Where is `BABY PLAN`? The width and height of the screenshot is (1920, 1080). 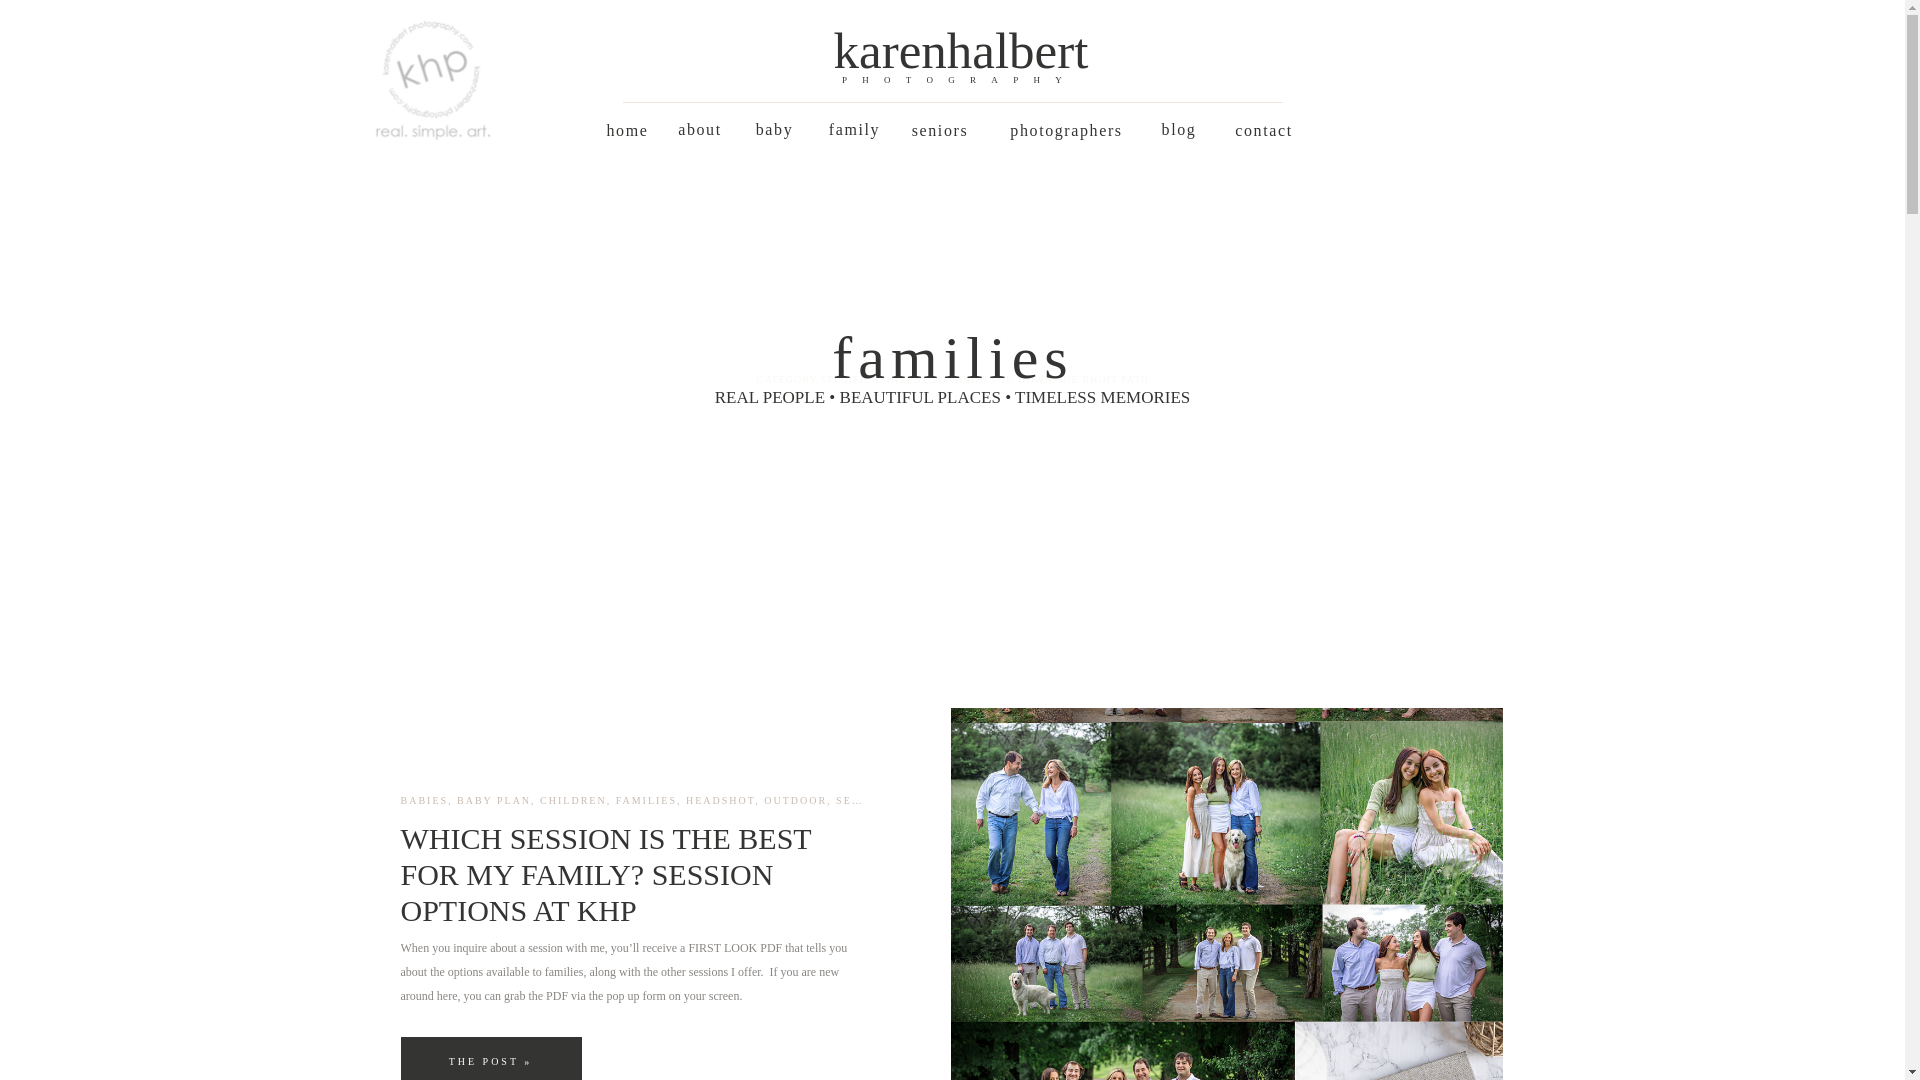
BABY PLAN is located at coordinates (494, 800).